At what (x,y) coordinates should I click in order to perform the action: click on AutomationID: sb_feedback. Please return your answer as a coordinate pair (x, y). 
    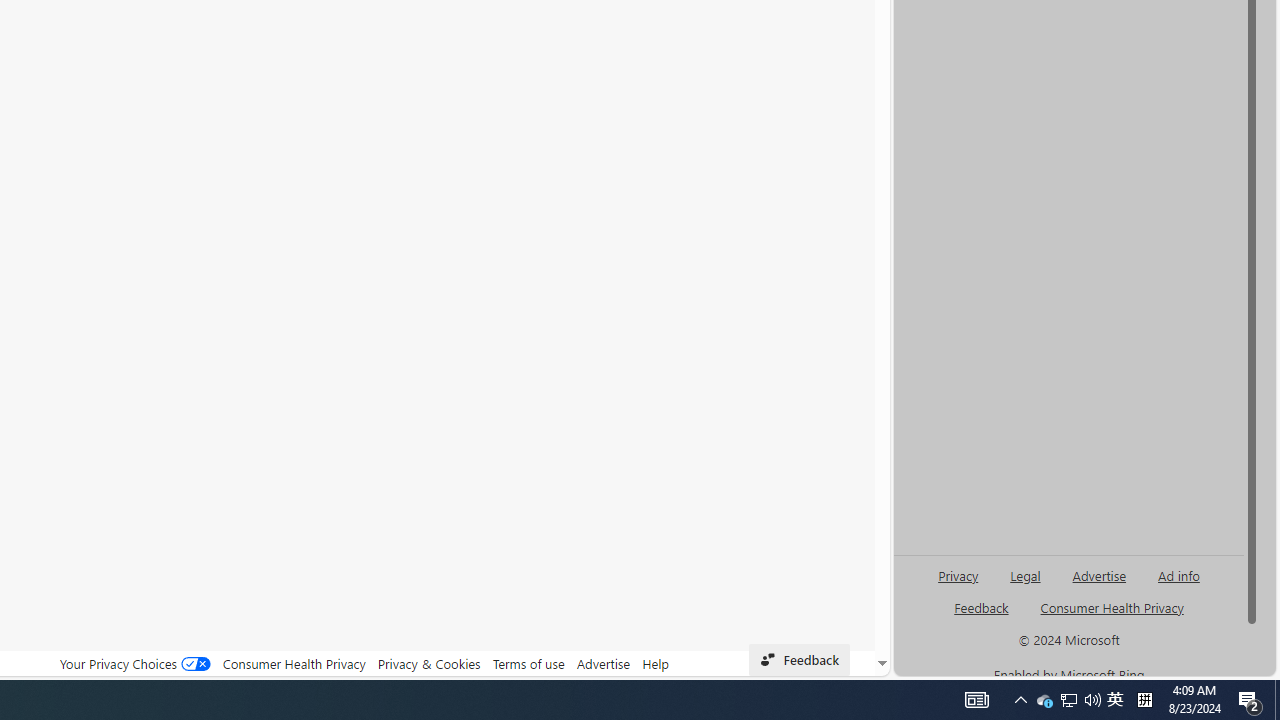
    Looking at the image, I should click on (980, 607).